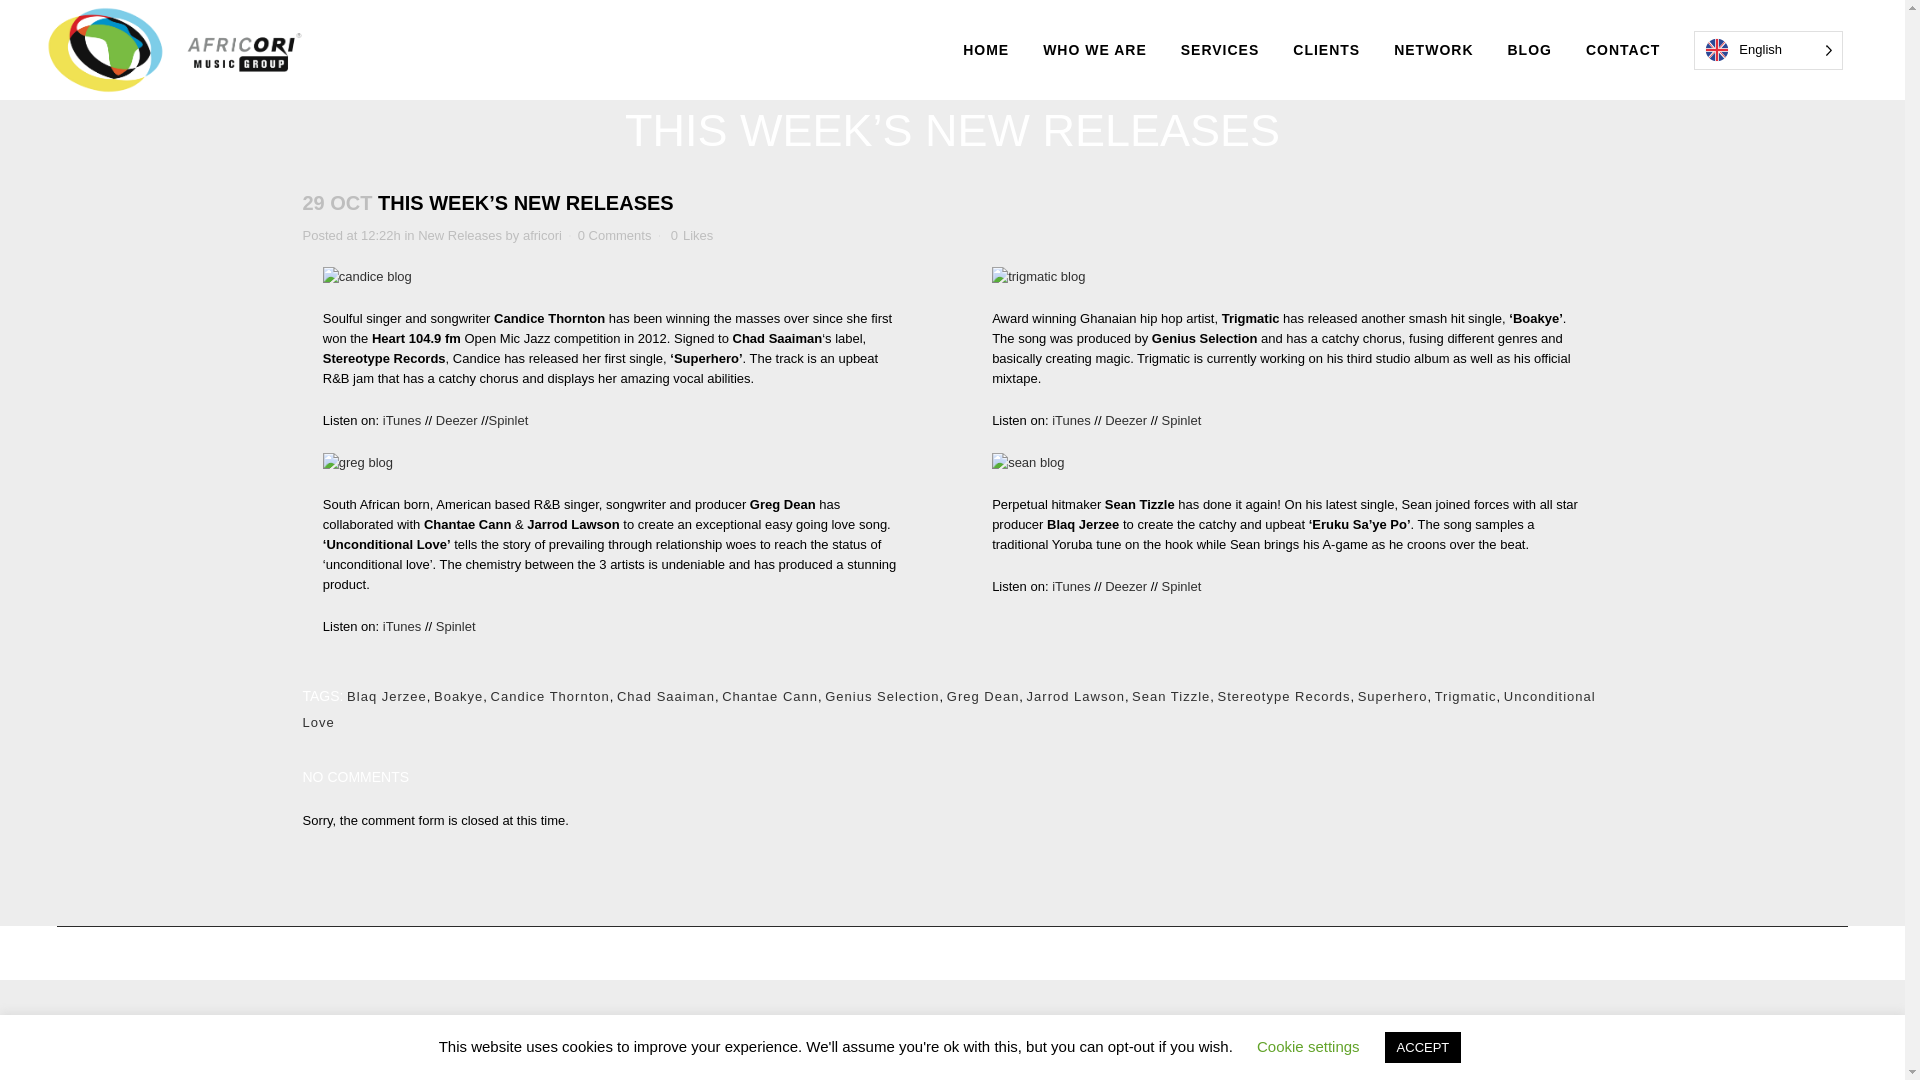 The height and width of the screenshot is (1080, 1920). I want to click on Deezer, so click(1126, 420).